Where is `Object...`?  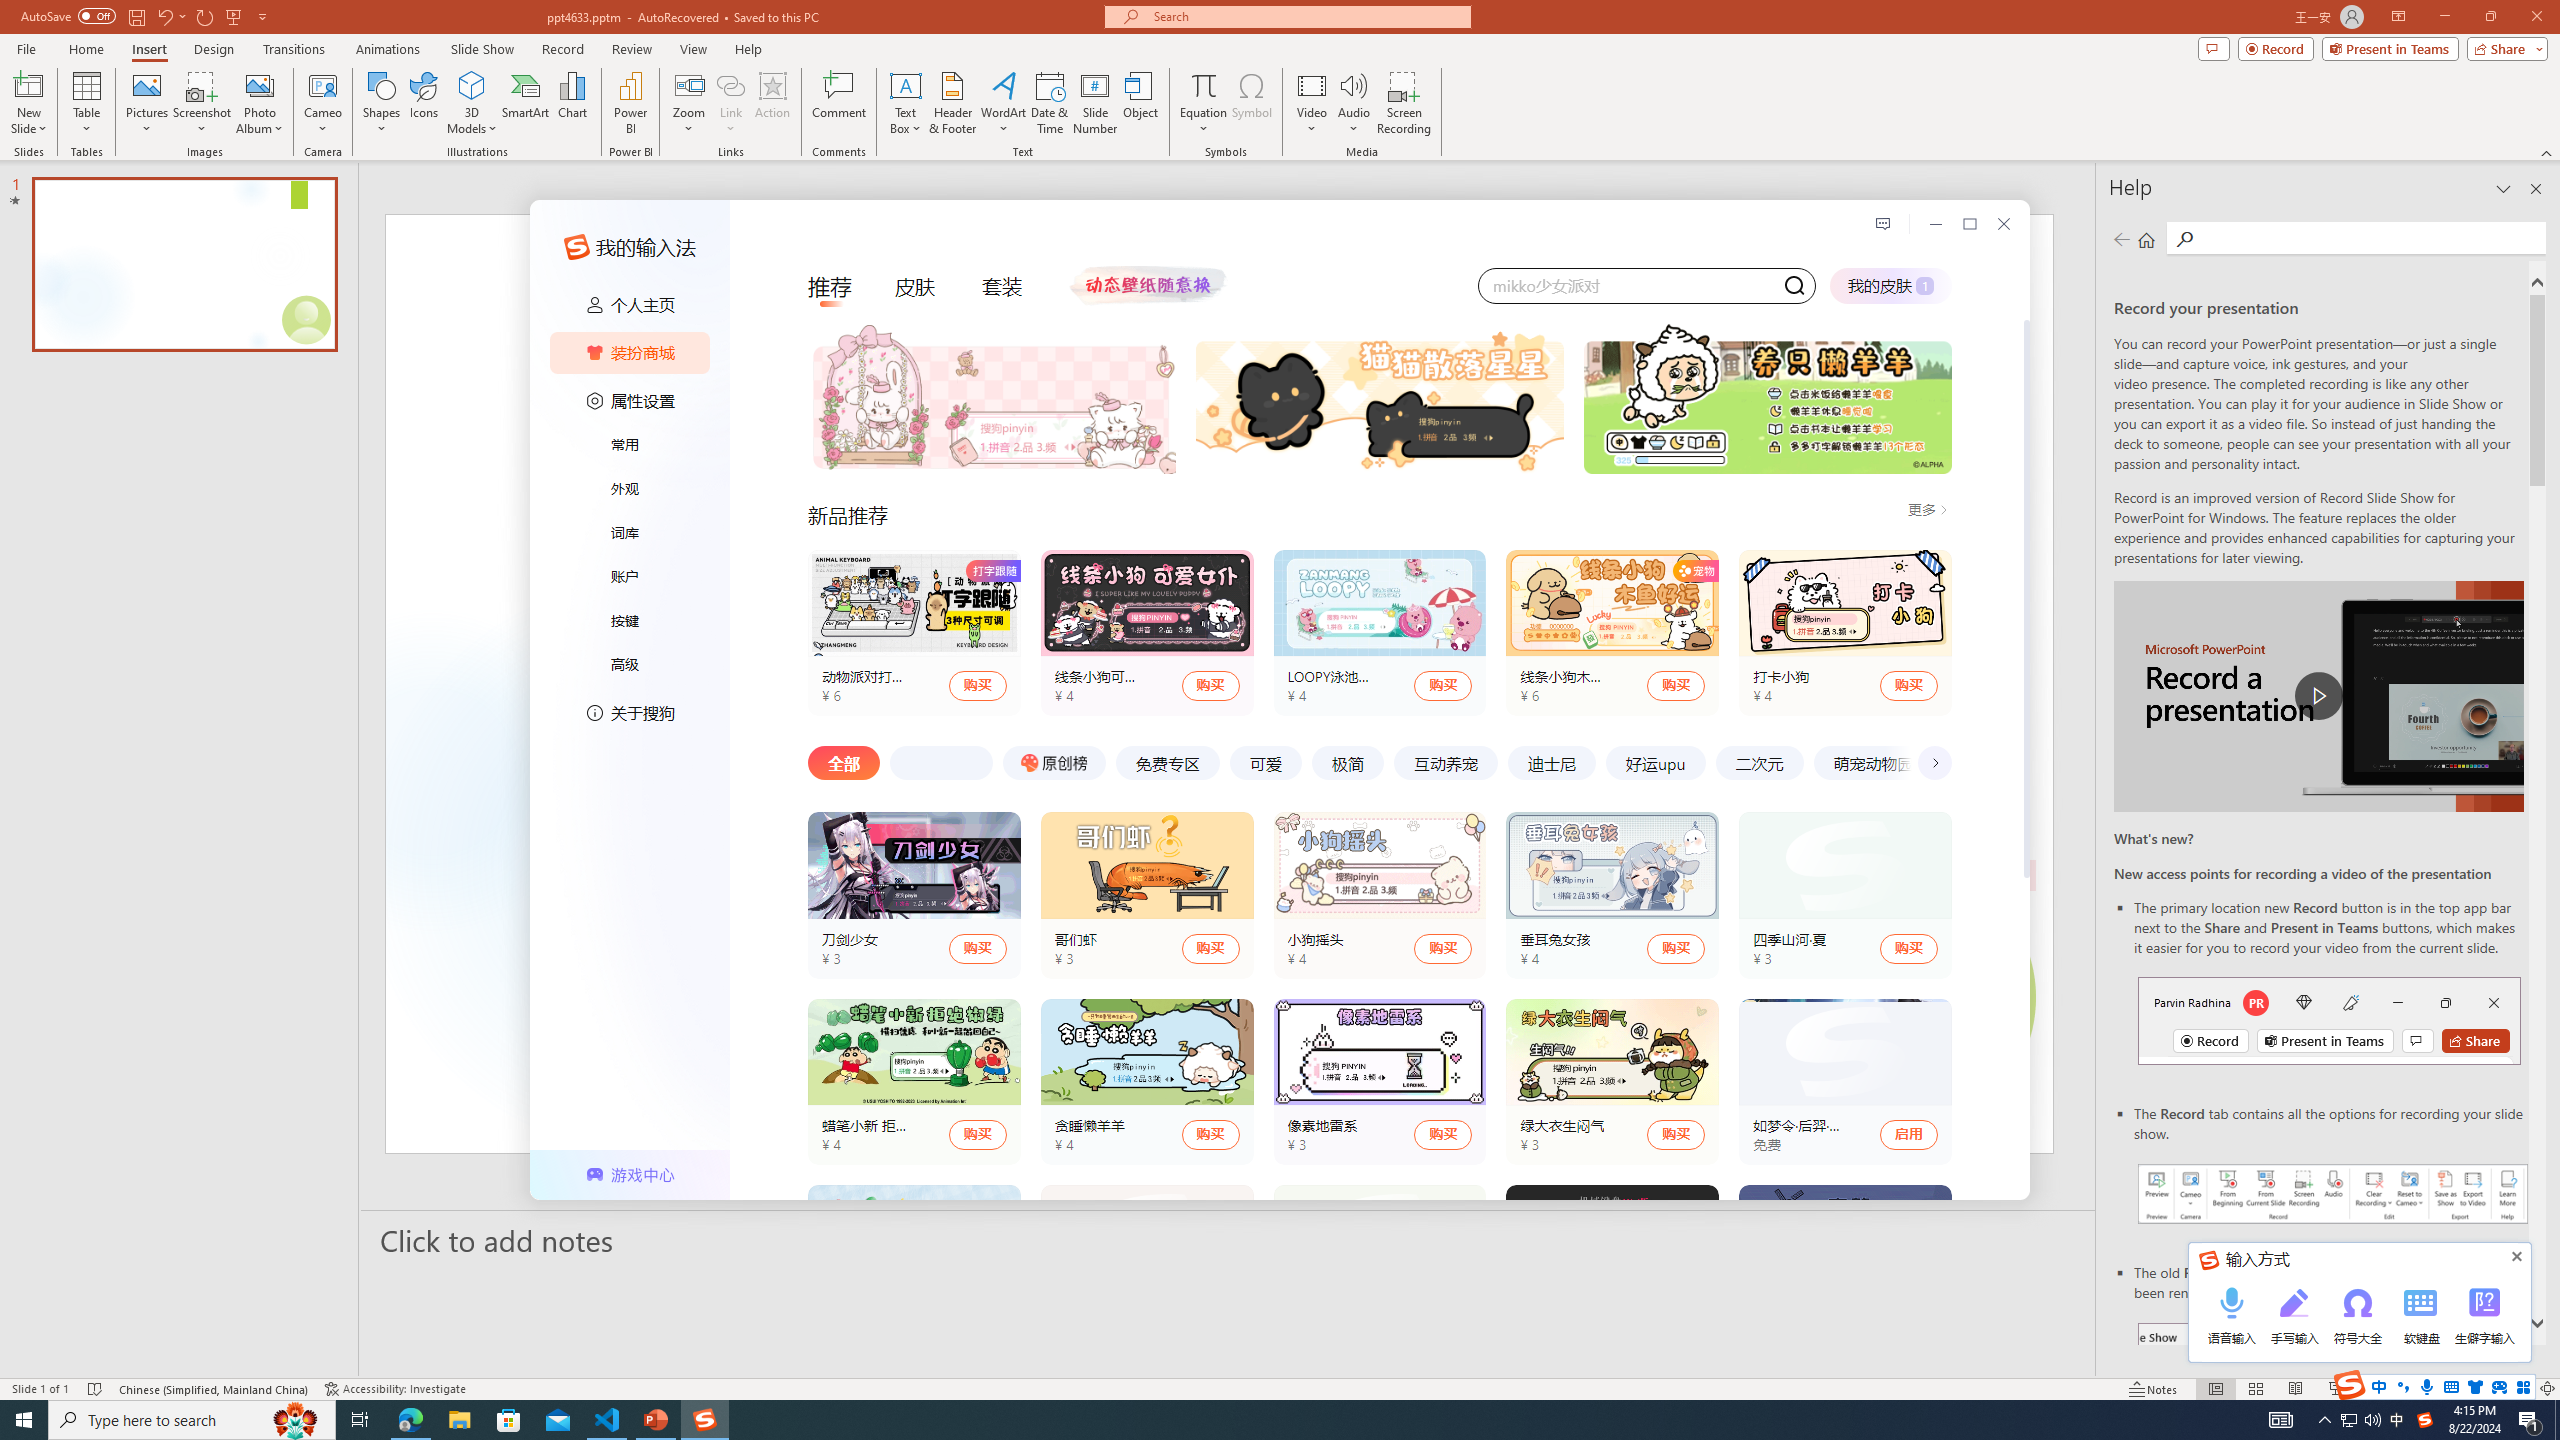 Object... is located at coordinates (1142, 103).